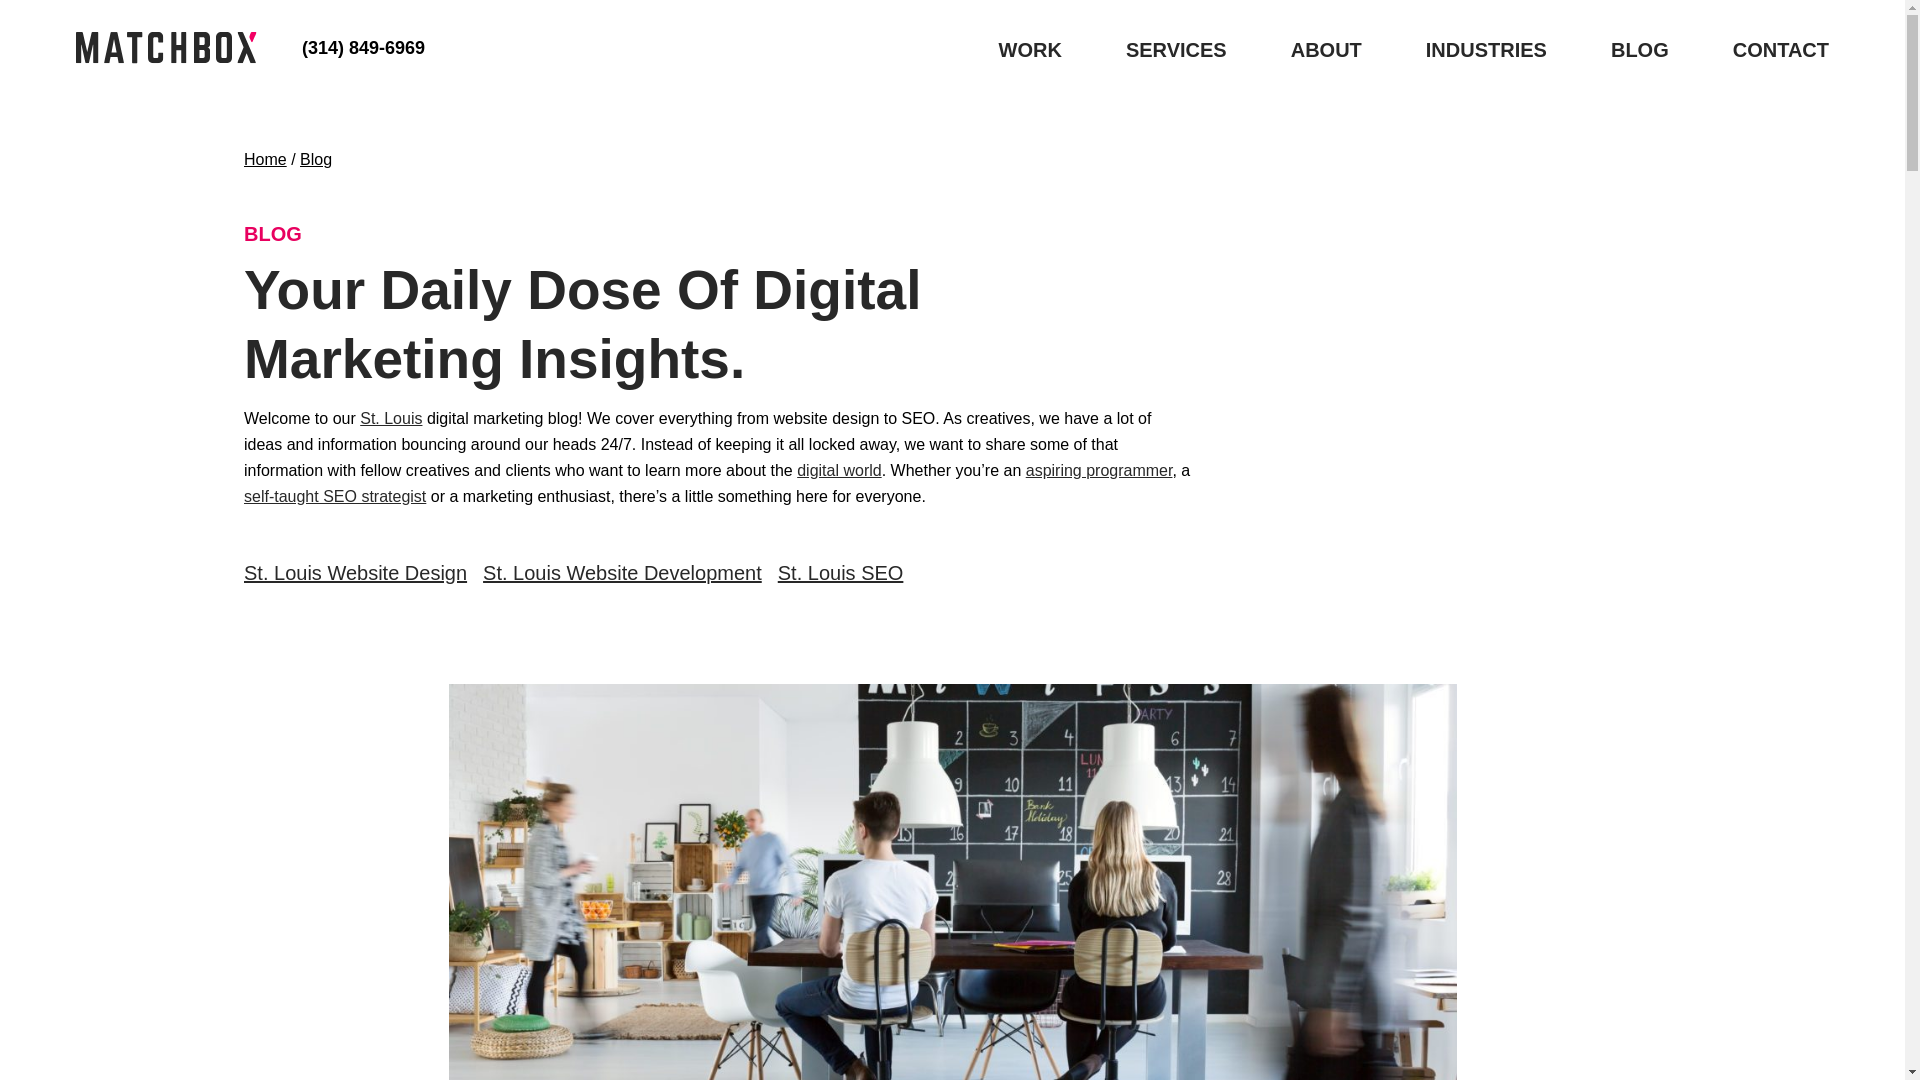 The image size is (1920, 1080). Describe the element at coordinates (316, 160) in the screenshot. I see `Blog` at that location.